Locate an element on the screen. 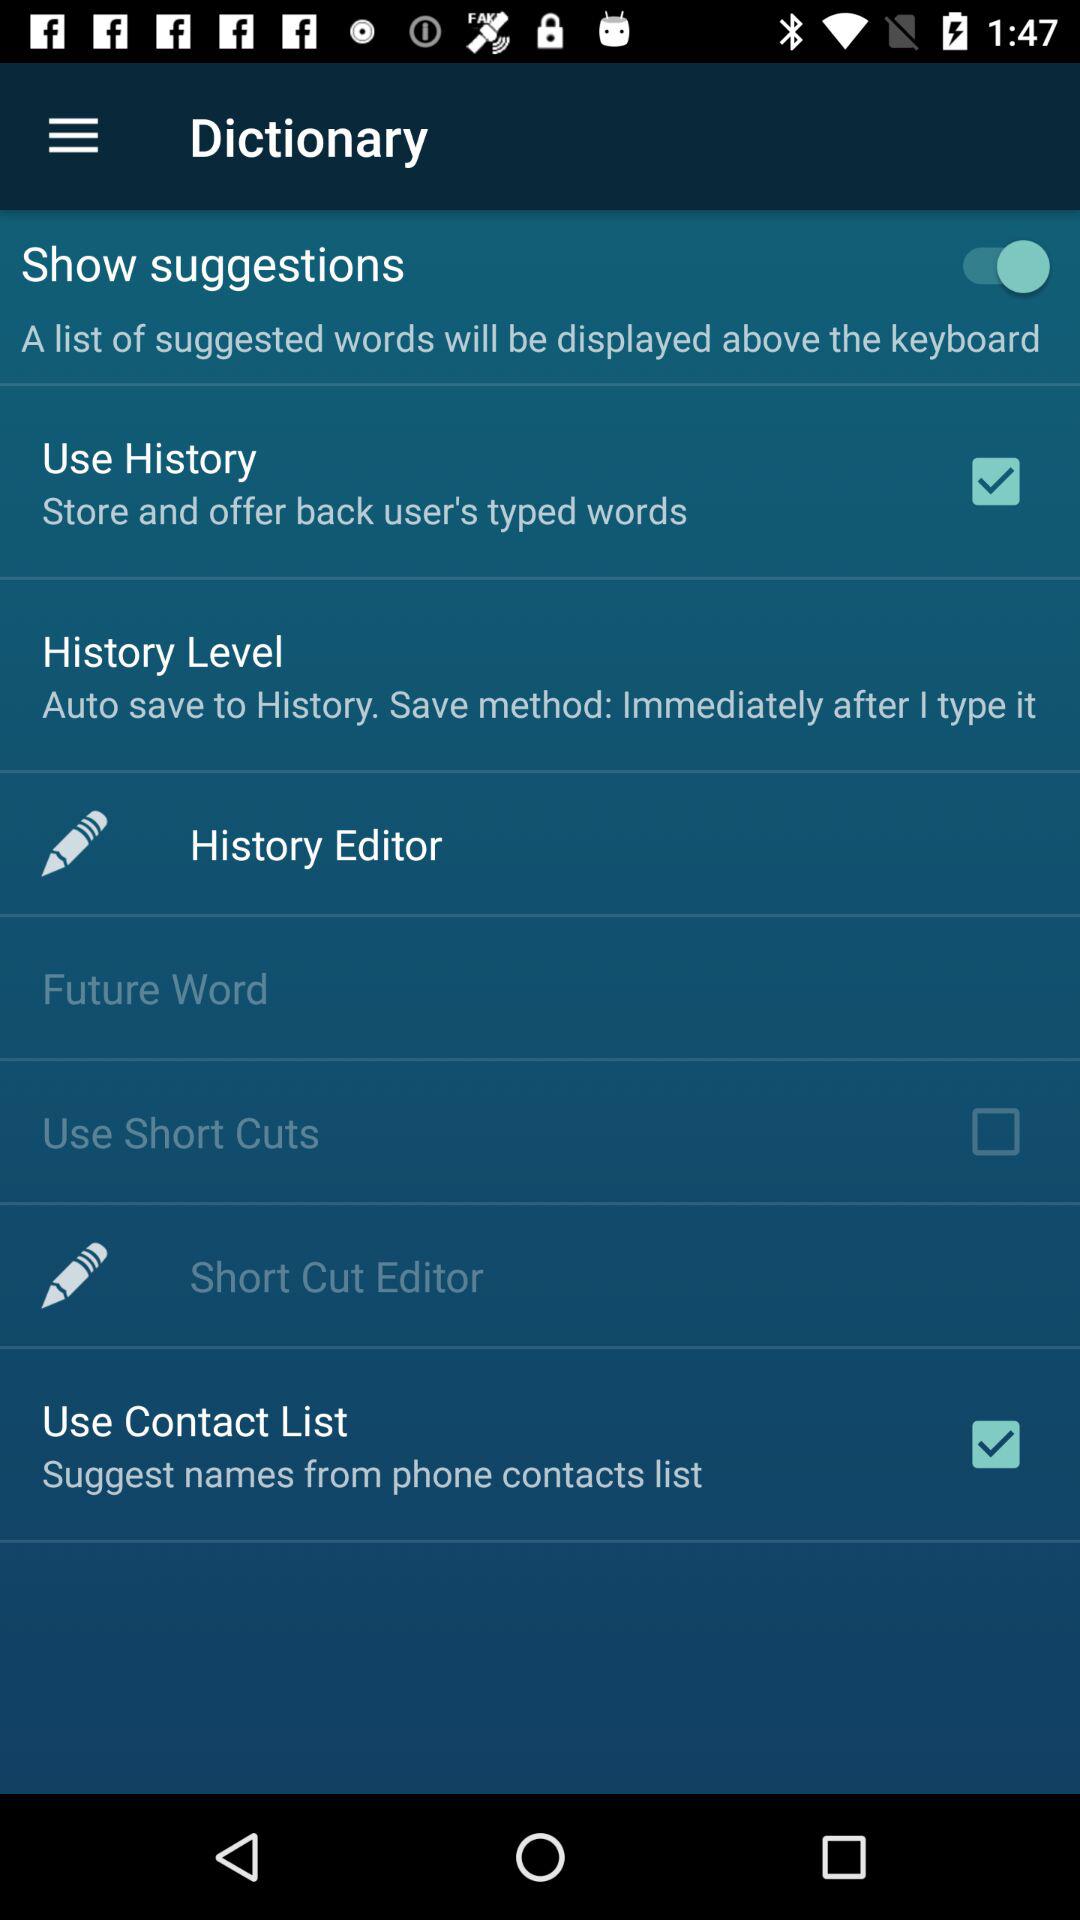 This screenshot has width=1080, height=1920. open the item above the auto save to icon is located at coordinates (163, 650).